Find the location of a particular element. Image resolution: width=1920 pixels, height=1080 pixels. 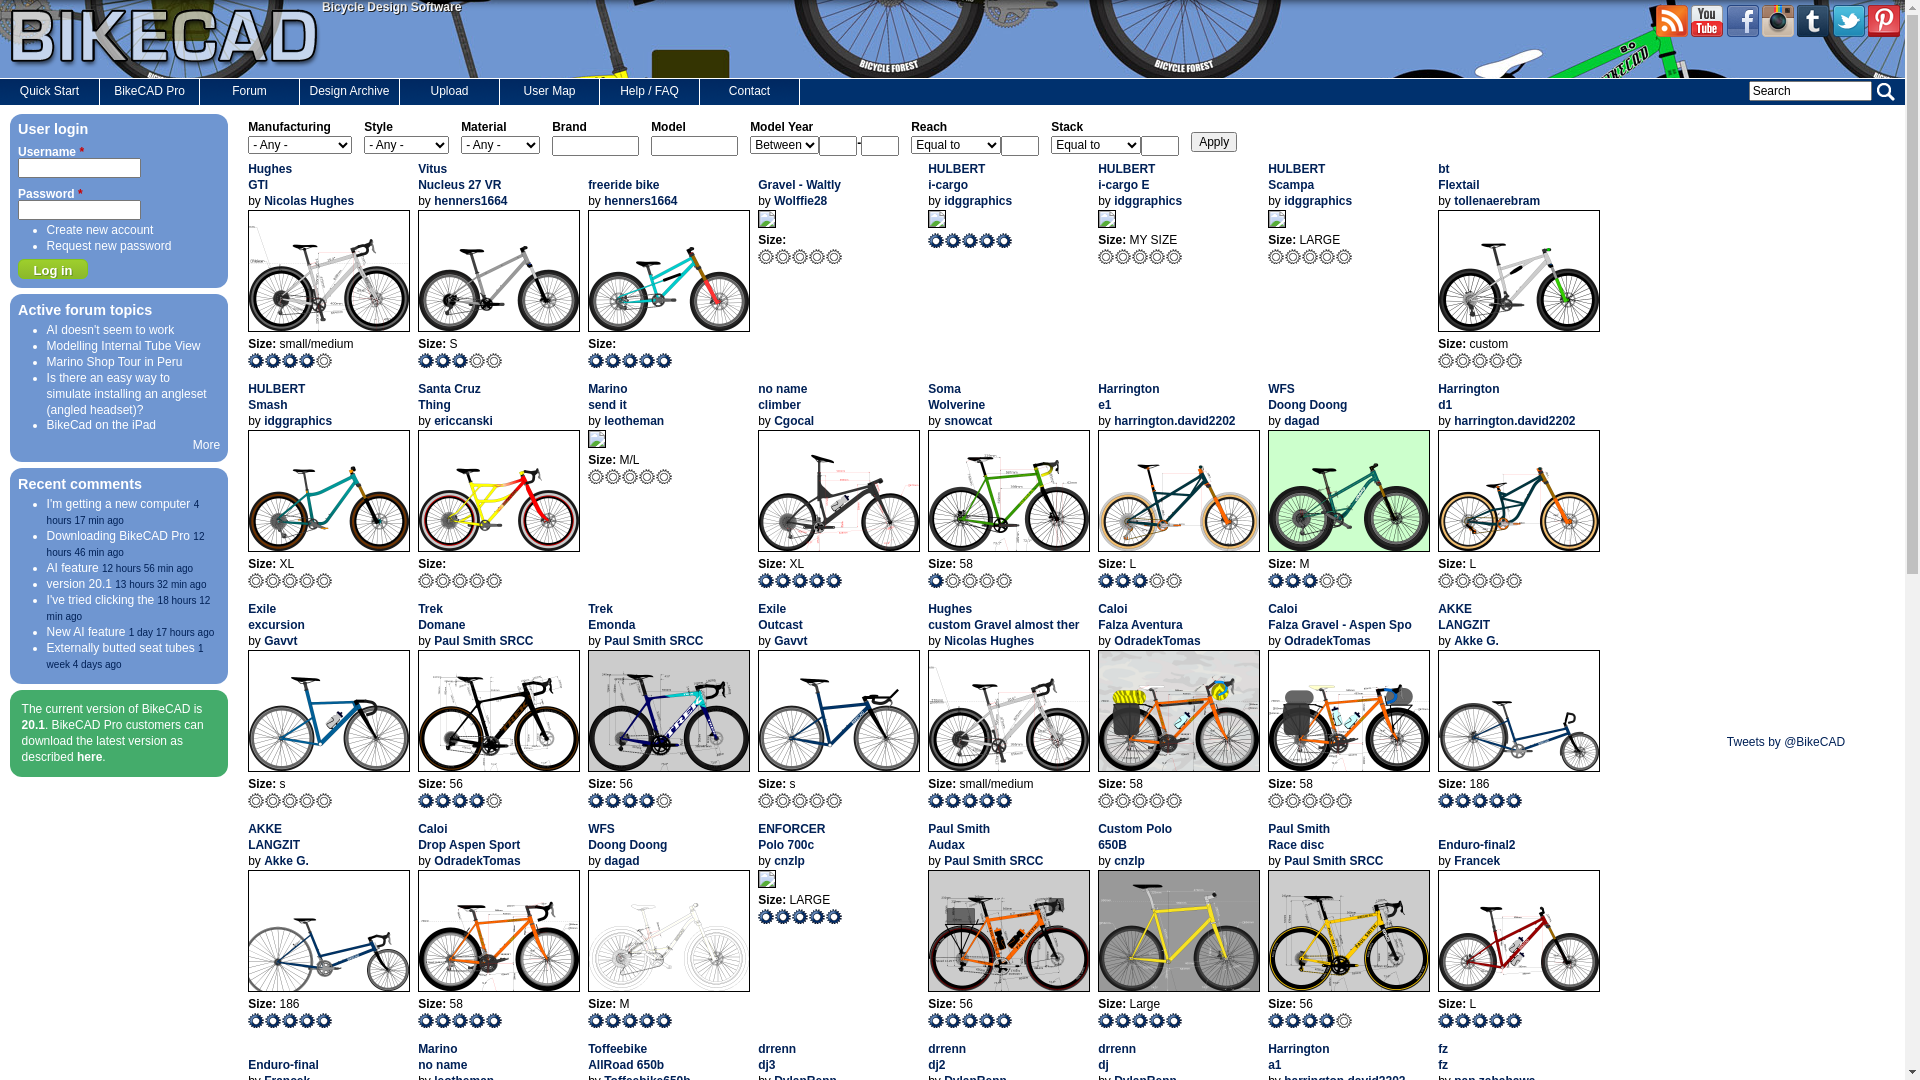

Harrington
d1 is located at coordinates (1468, 397).